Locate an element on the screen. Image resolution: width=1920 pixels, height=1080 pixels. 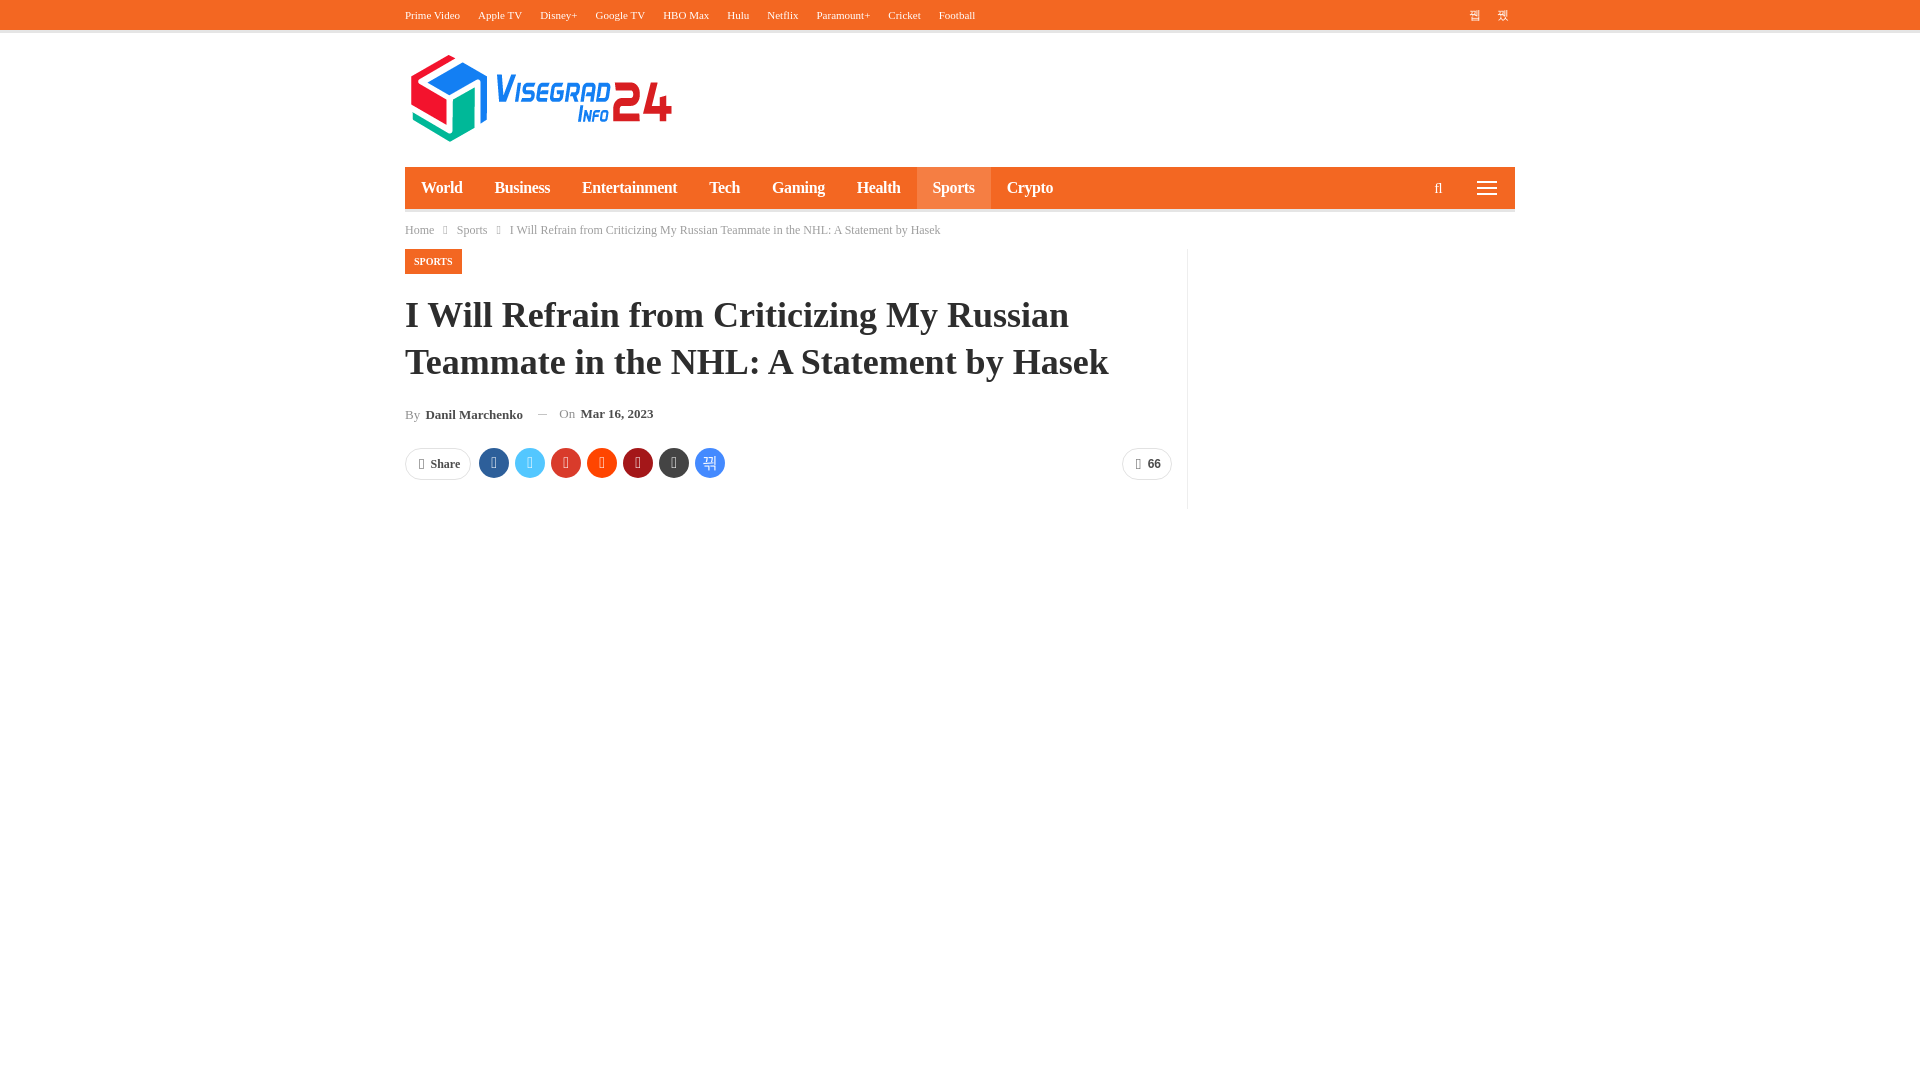
By Danil Marchenko is located at coordinates (464, 414).